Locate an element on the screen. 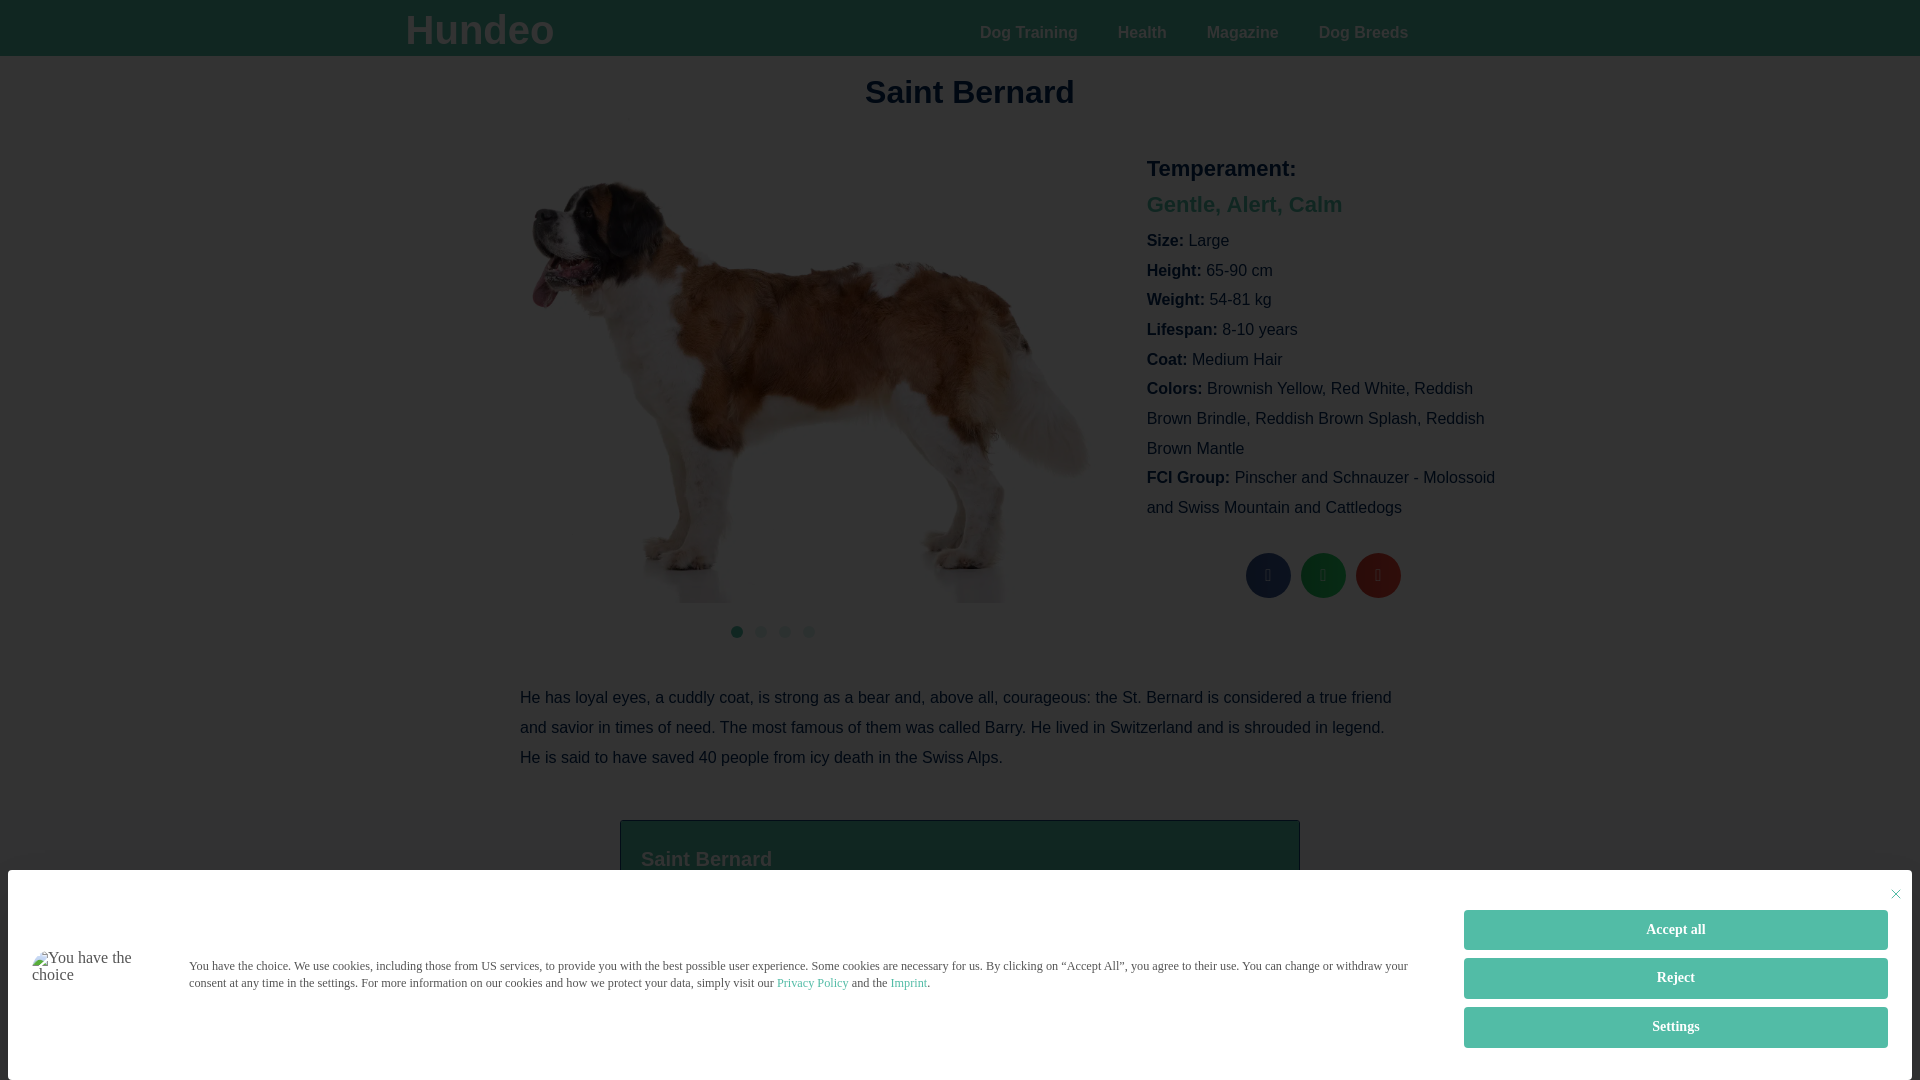 The width and height of the screenshot is (1920, 1080). Health is located at coordinates (1142, 32).